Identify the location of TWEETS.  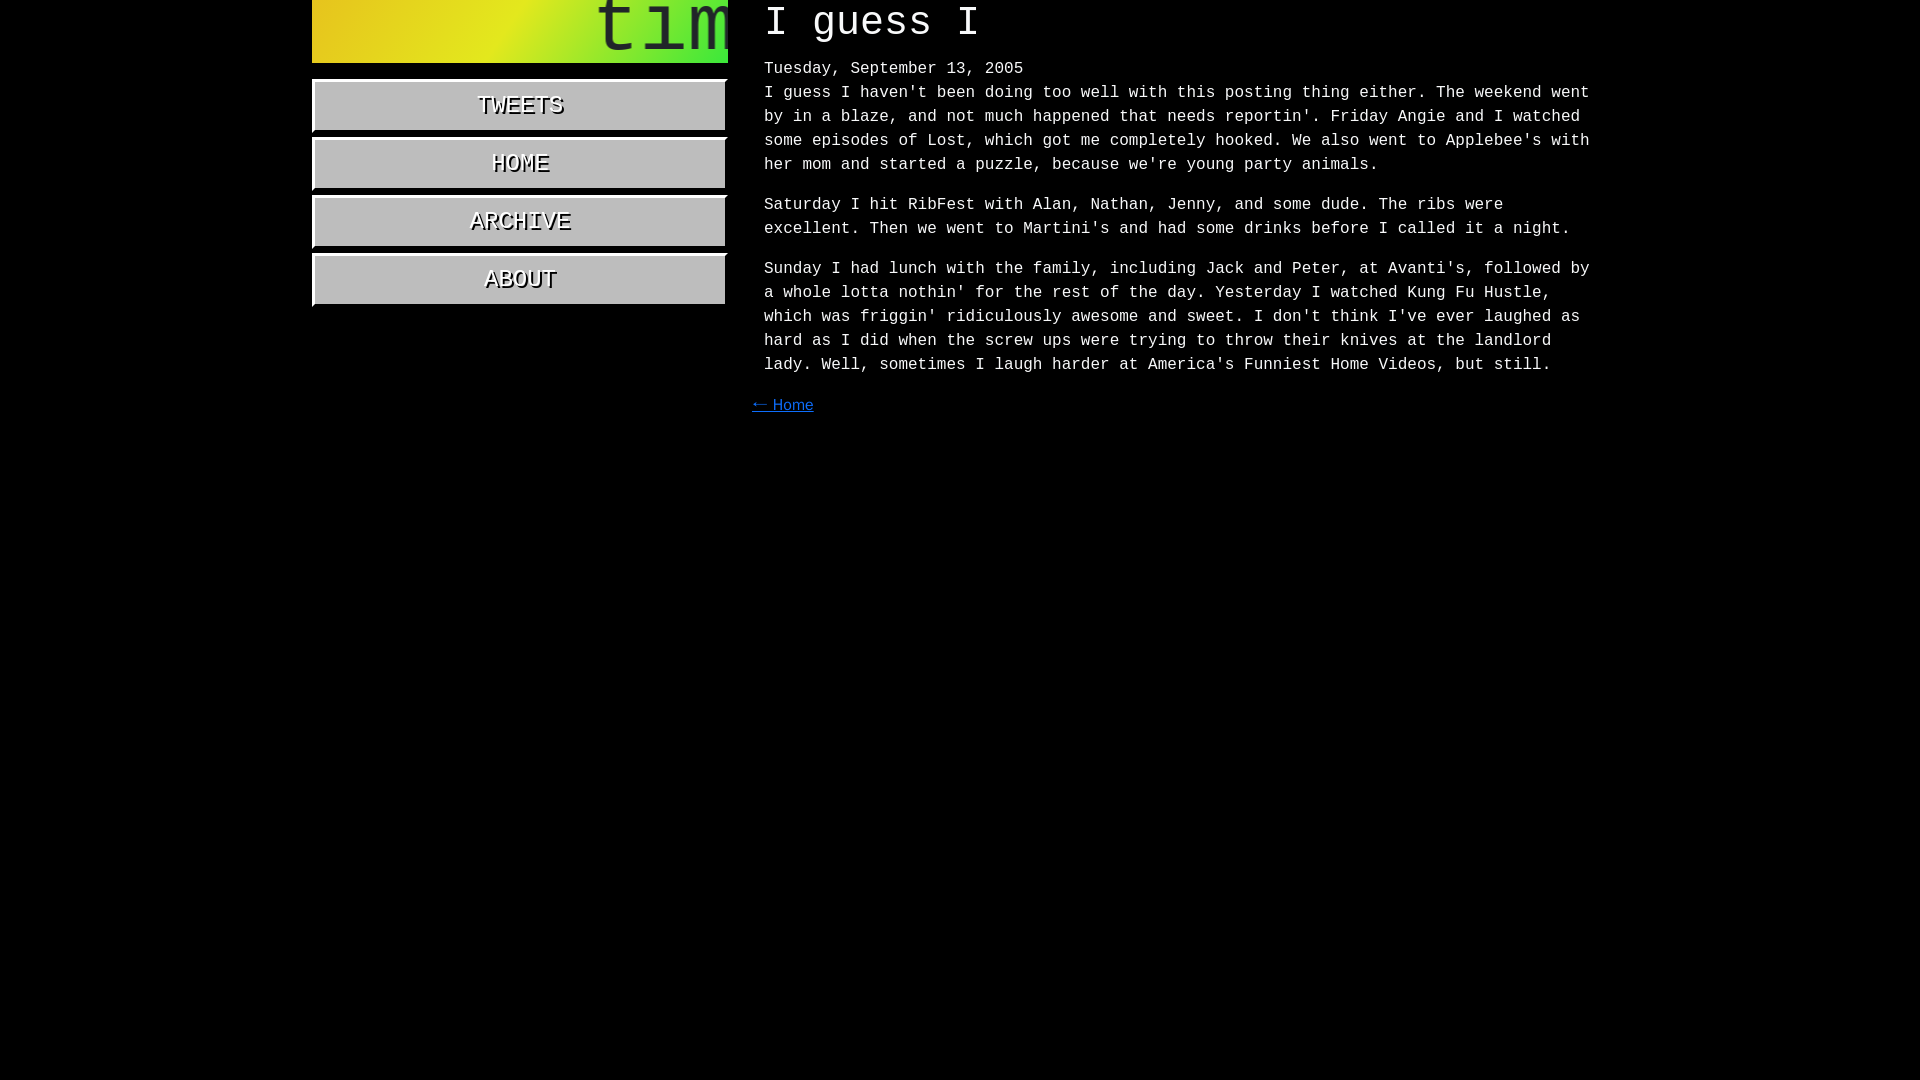
(519, 105).